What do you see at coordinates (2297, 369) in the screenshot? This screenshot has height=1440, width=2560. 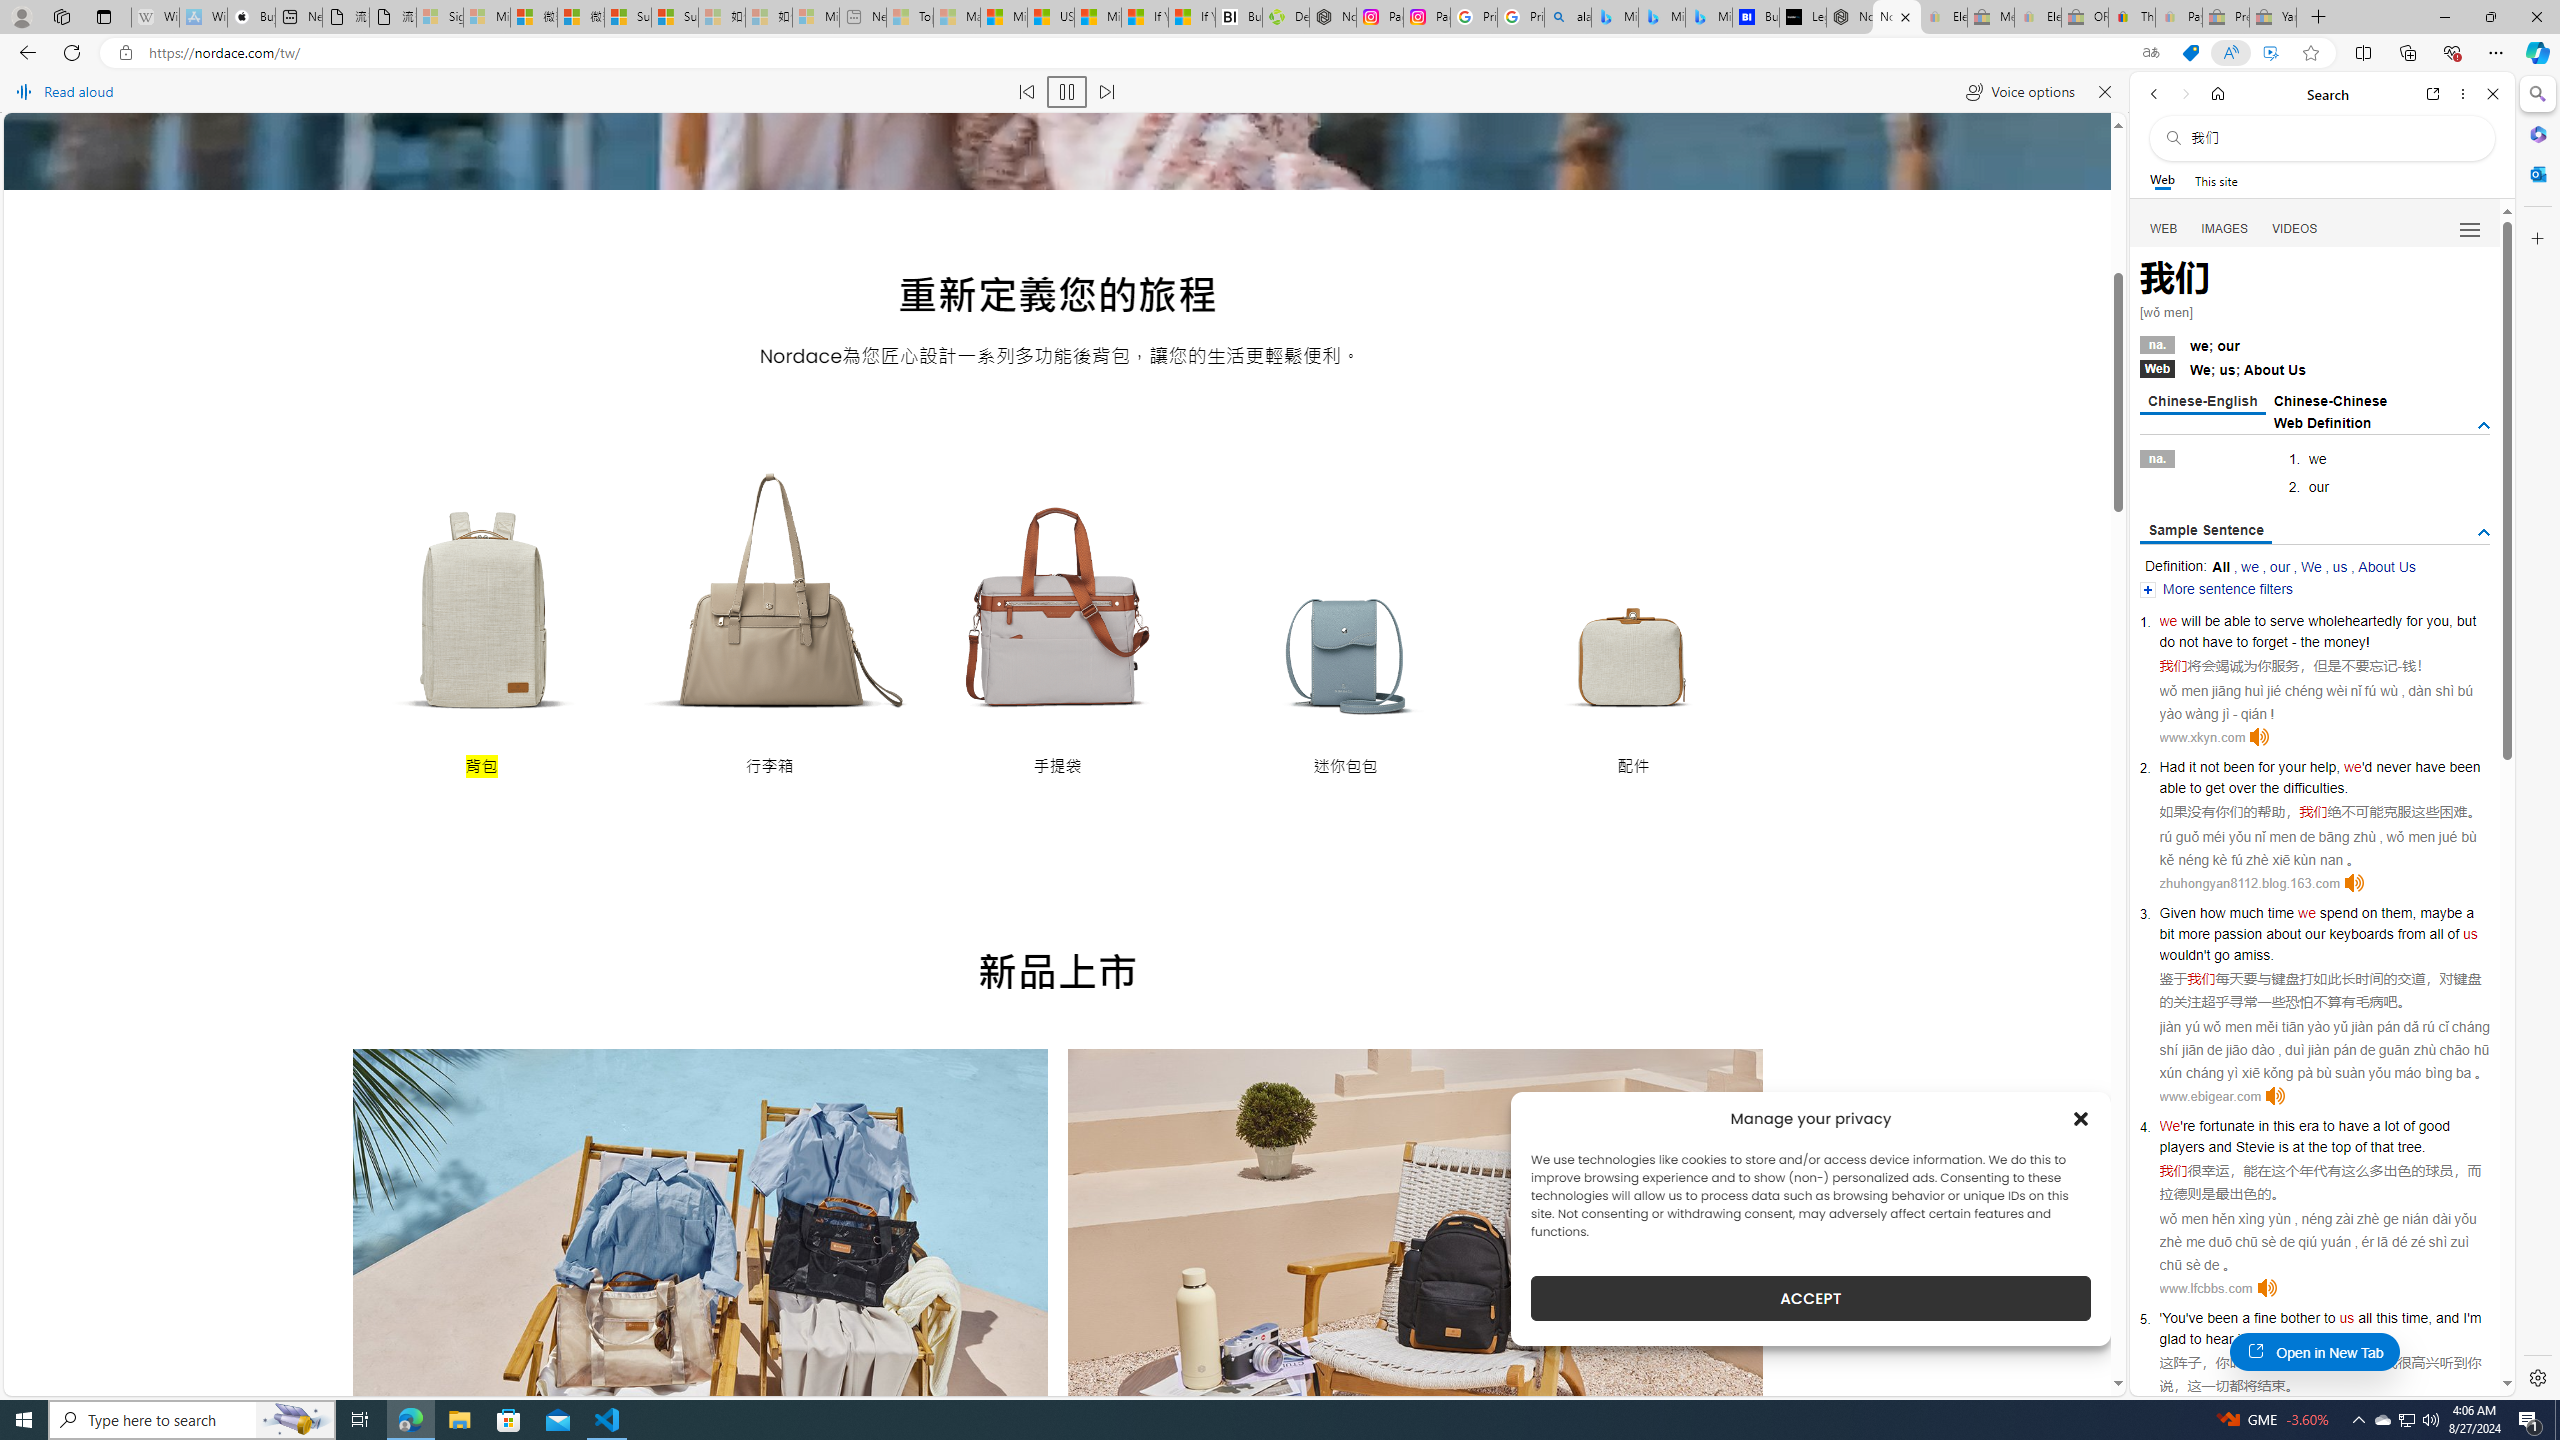 I see `Us` at bounding box center [2297, 369].